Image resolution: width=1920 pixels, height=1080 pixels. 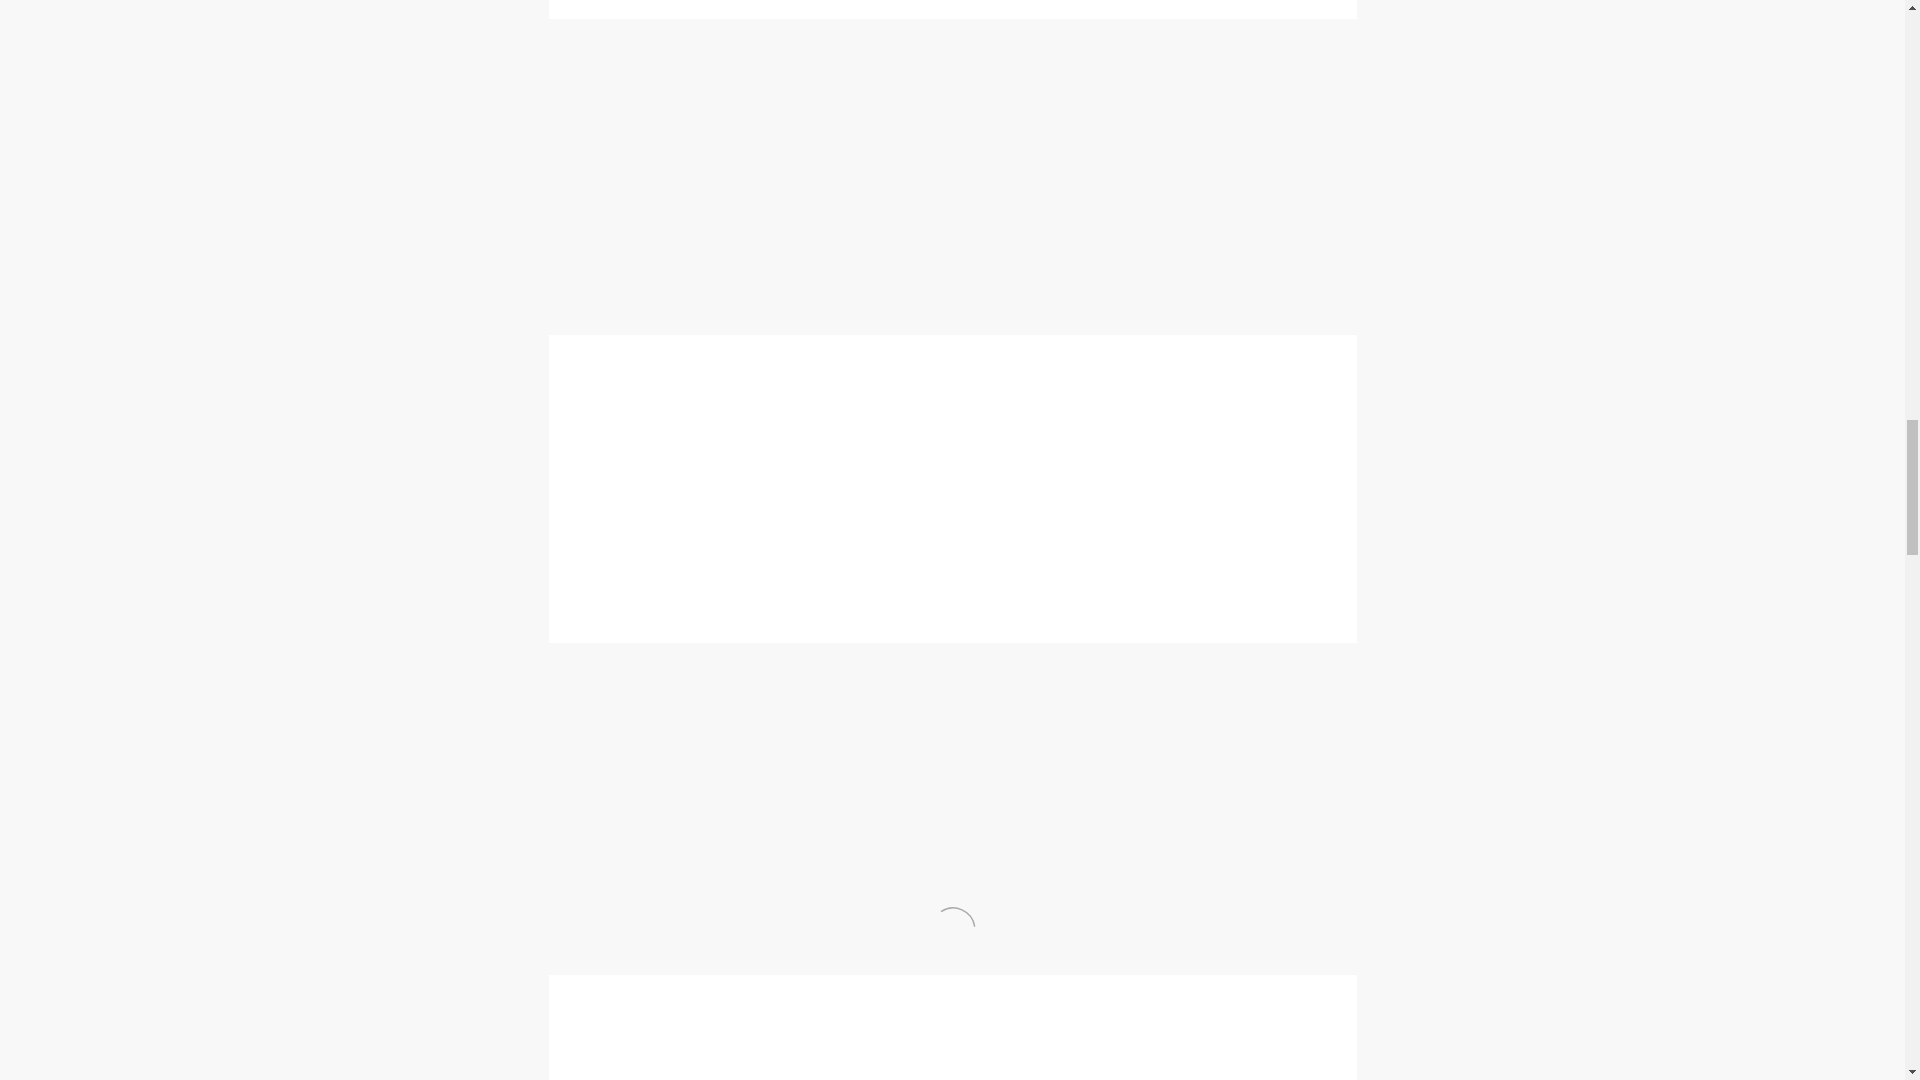 I want to click on New Creation Community Church, so click(x=885, y=744).